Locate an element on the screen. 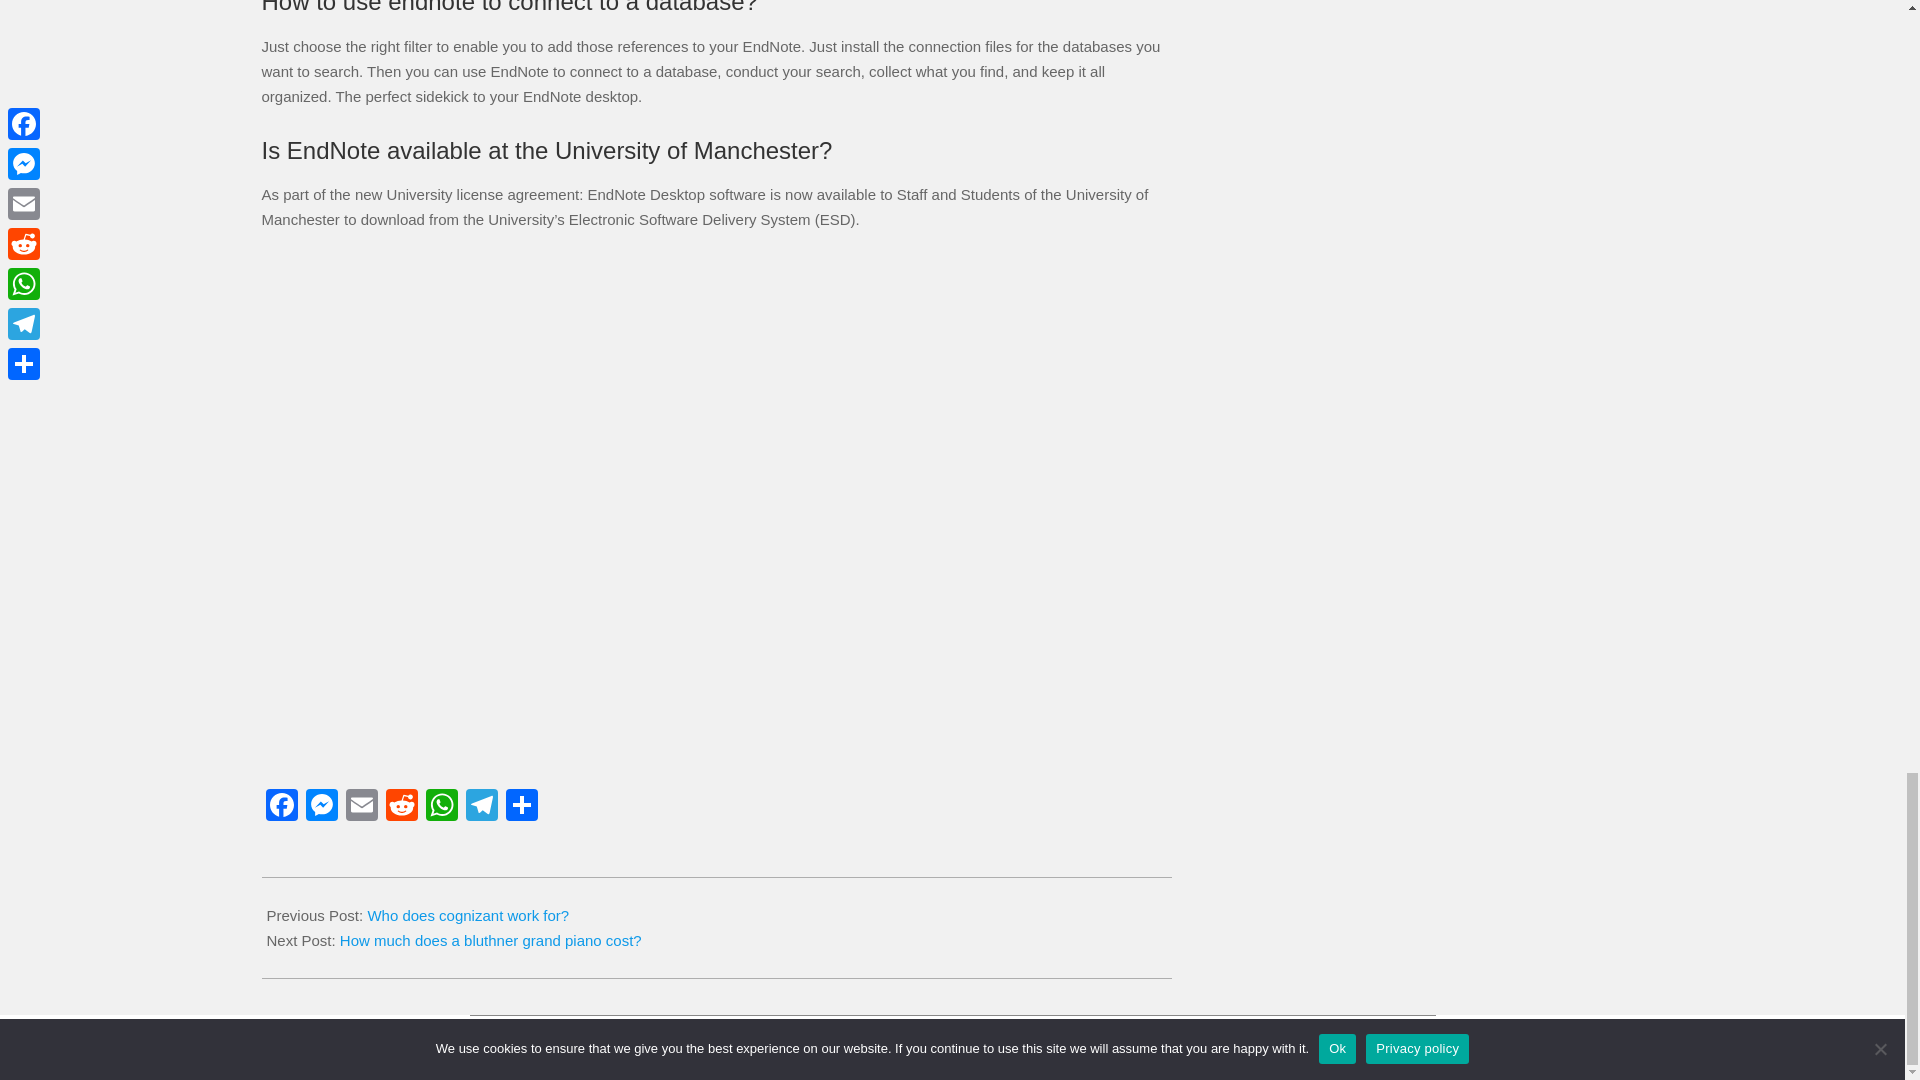  Who does cognizant work for? is located at coordinates (467, 916).